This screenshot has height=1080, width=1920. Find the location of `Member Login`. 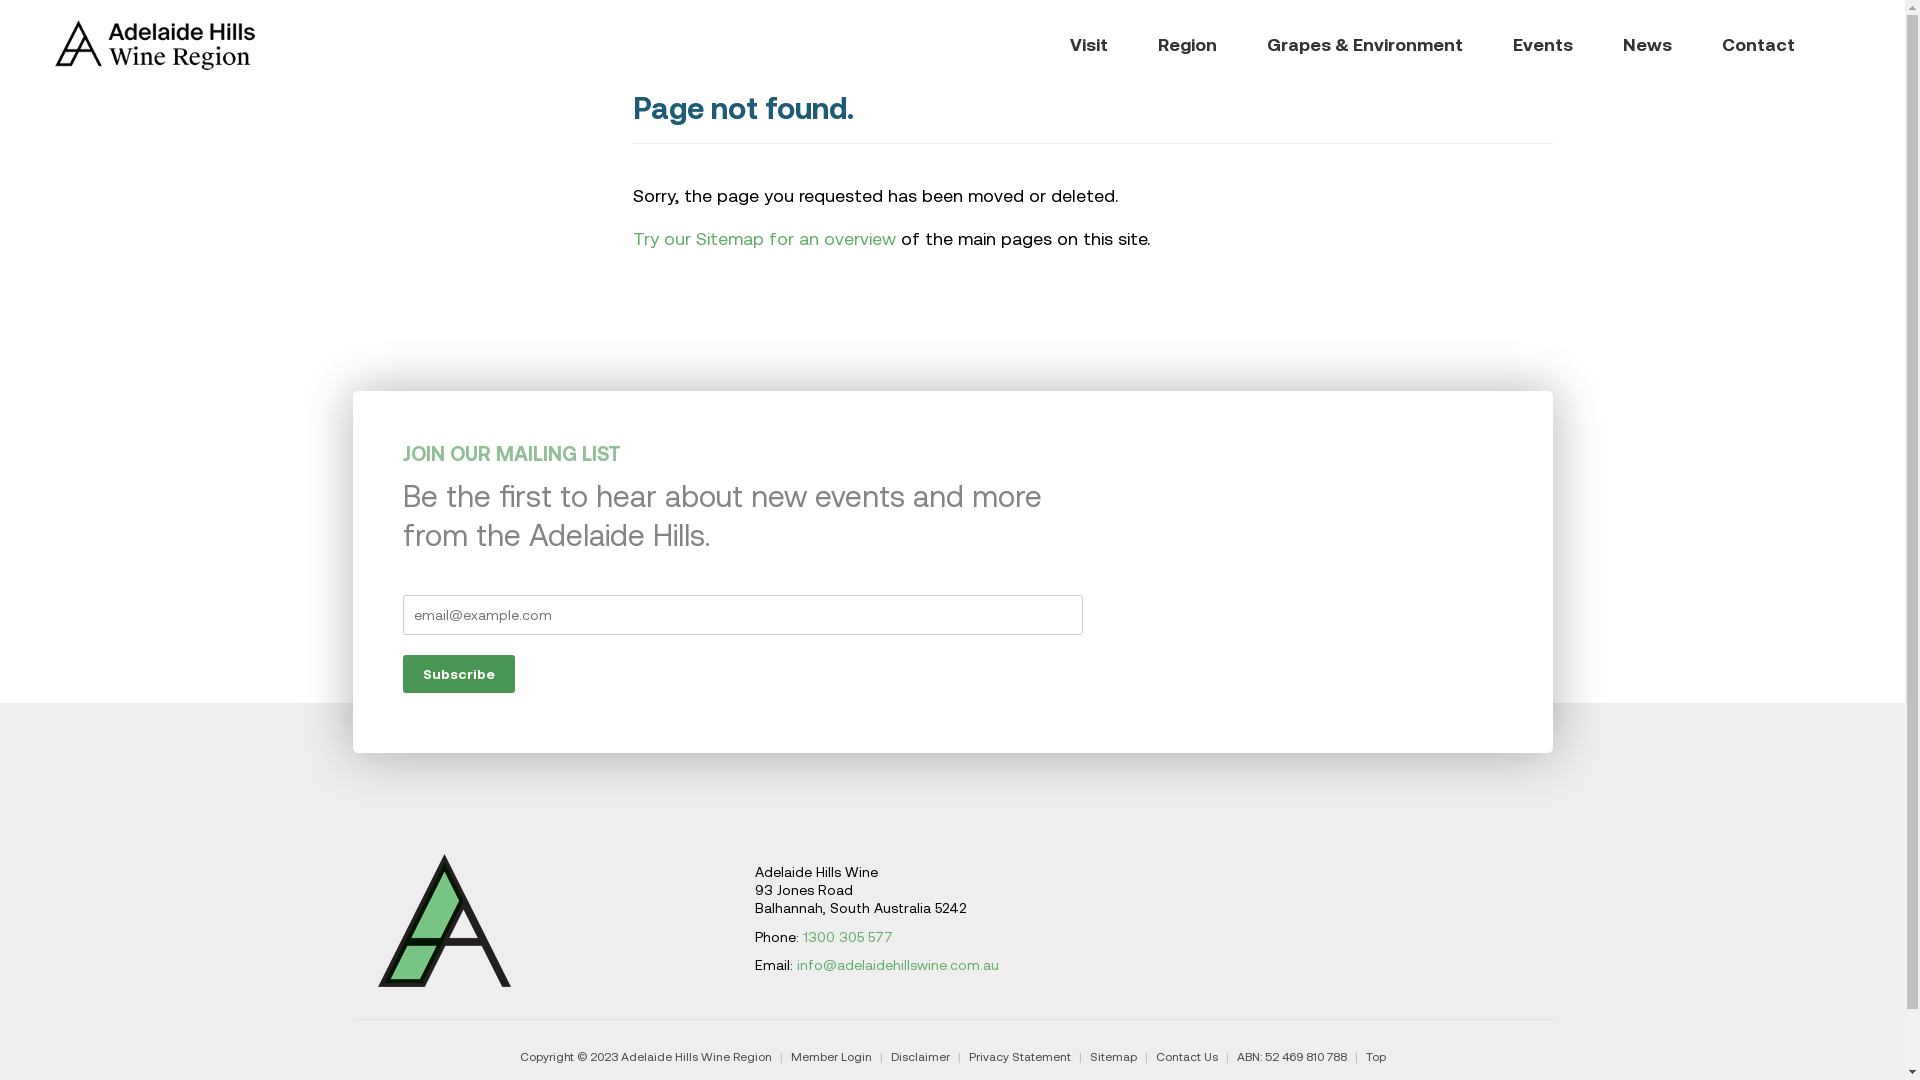

Member Login is located at coordinates (830, 1057).